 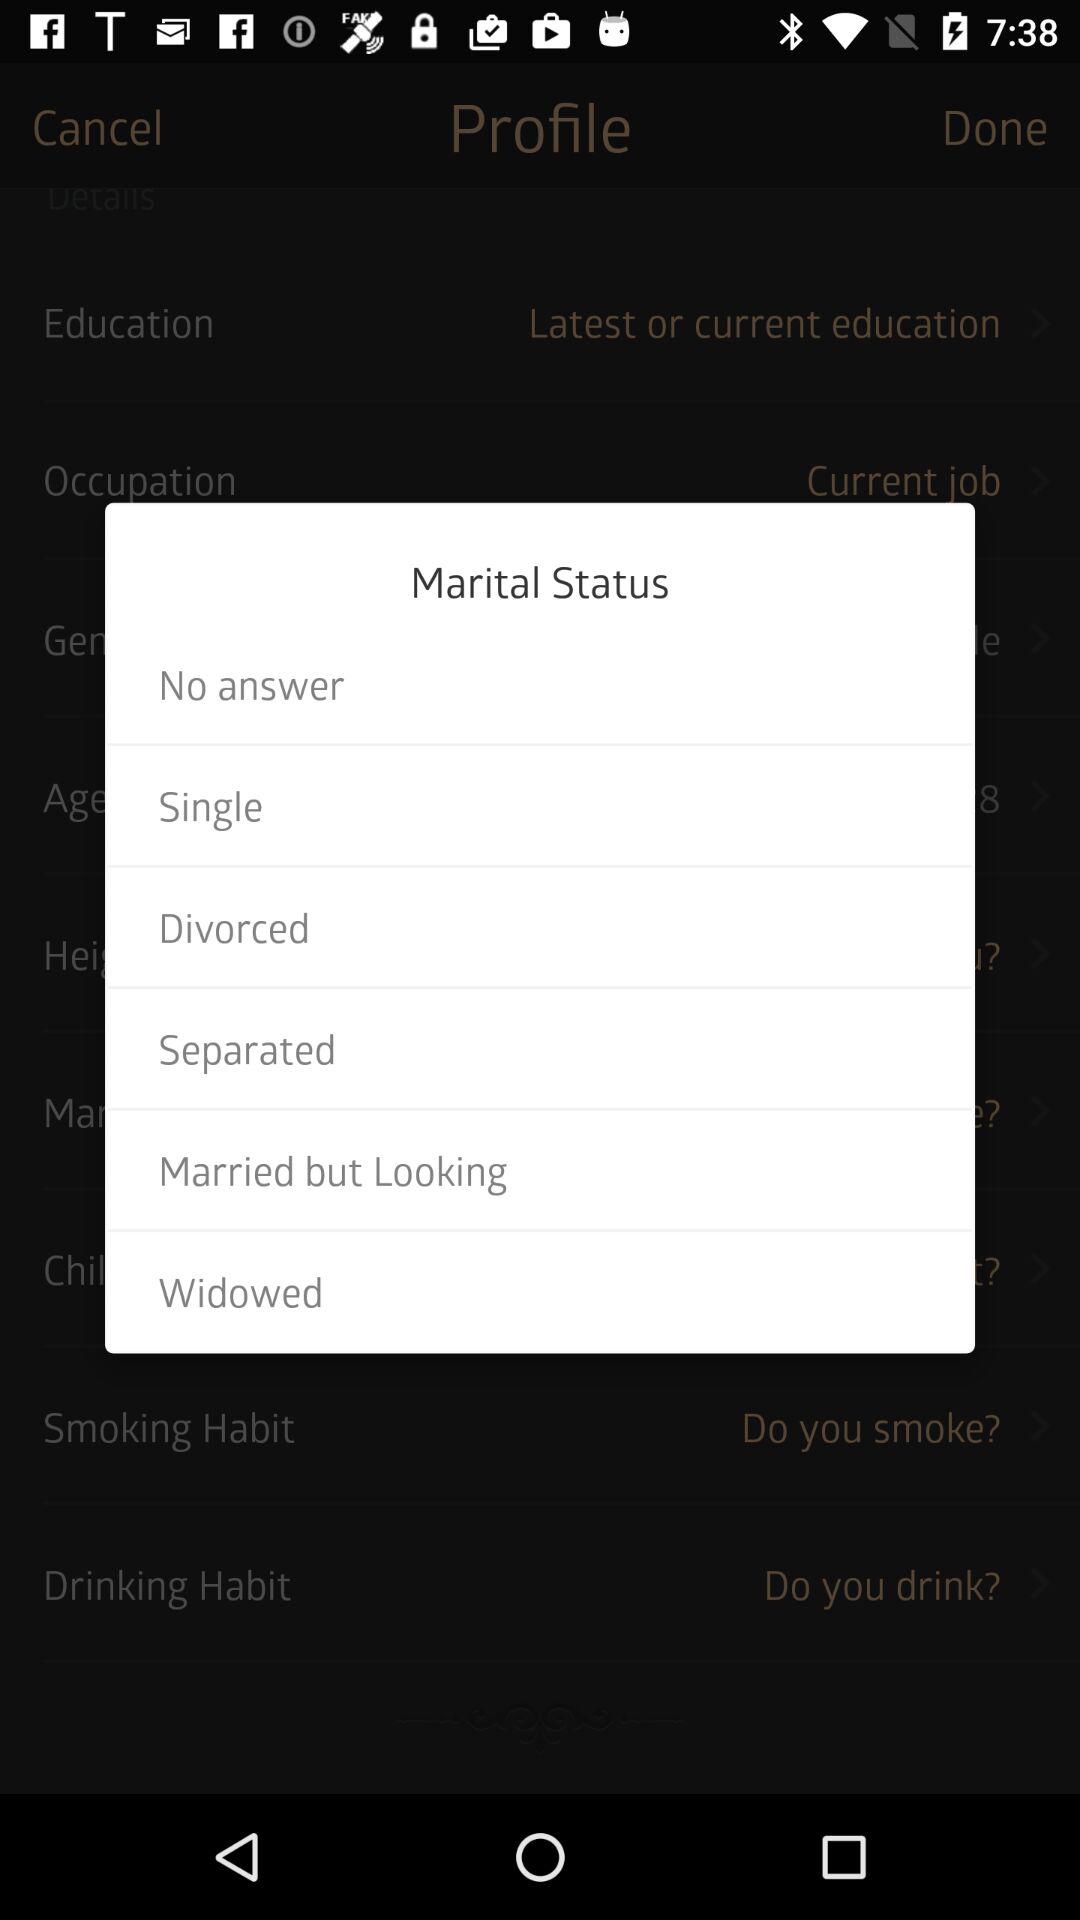 I want to click on choose widowed at the bottom, so click(x=540, y=1291).